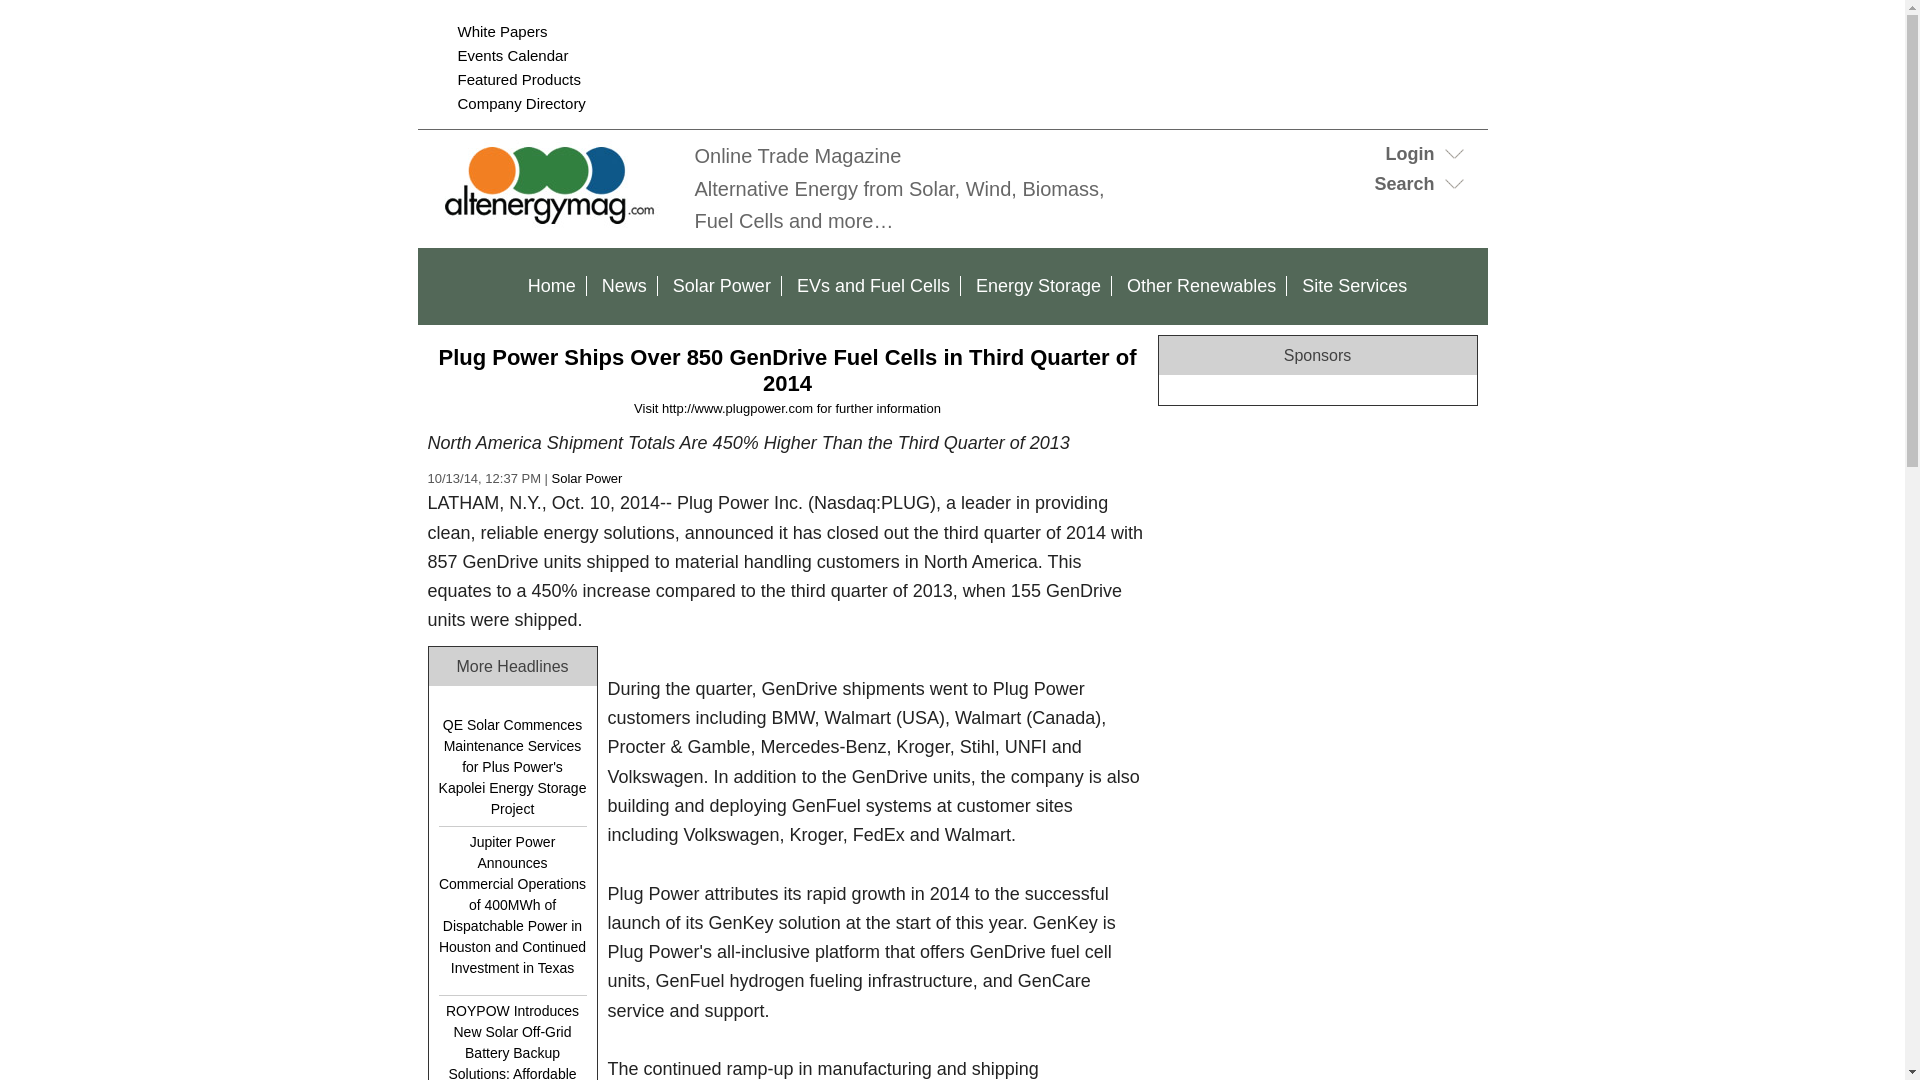 The height and width of the screenshot is (1080, 1920). Describe the element at coordinates (1202, 286) in the screenshot. I see `Other Renewables` at that location.